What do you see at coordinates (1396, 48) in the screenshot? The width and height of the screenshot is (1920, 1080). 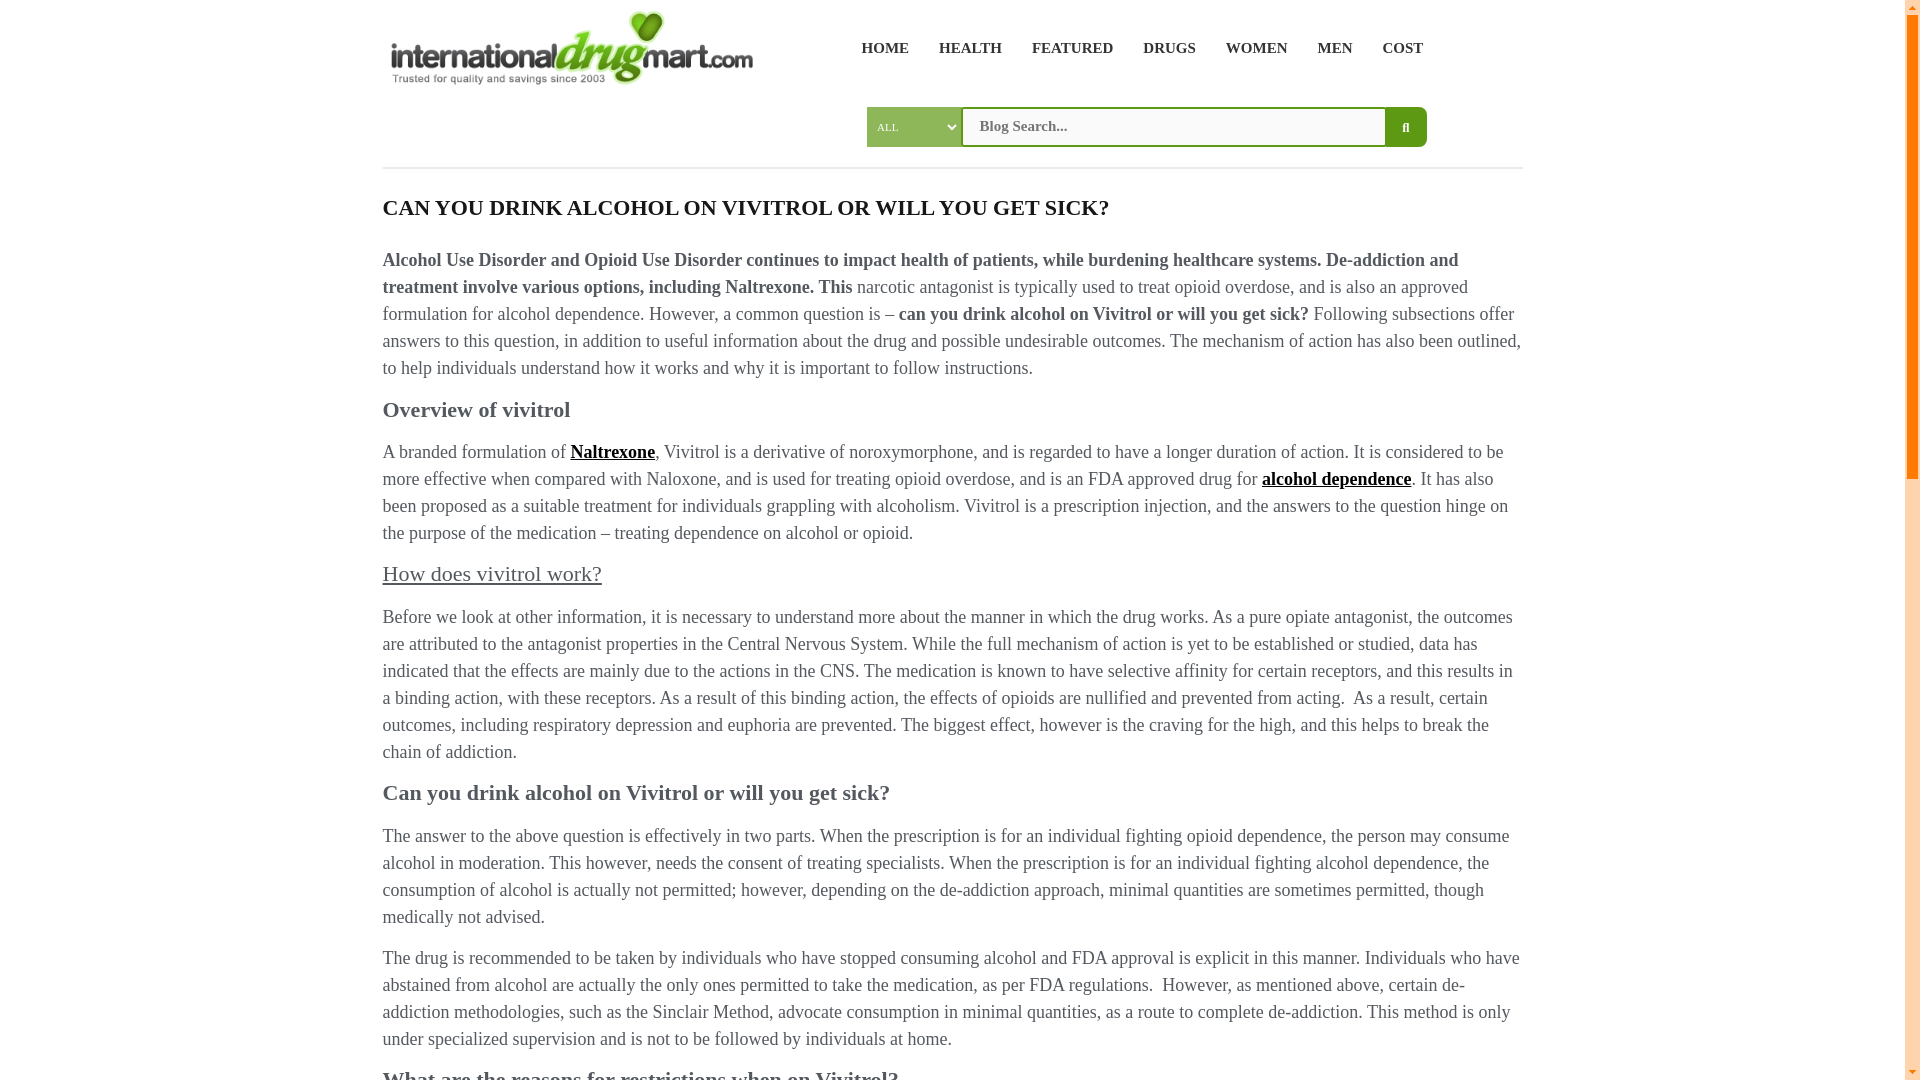 I see `COST` at bounding box center [1396, 48].